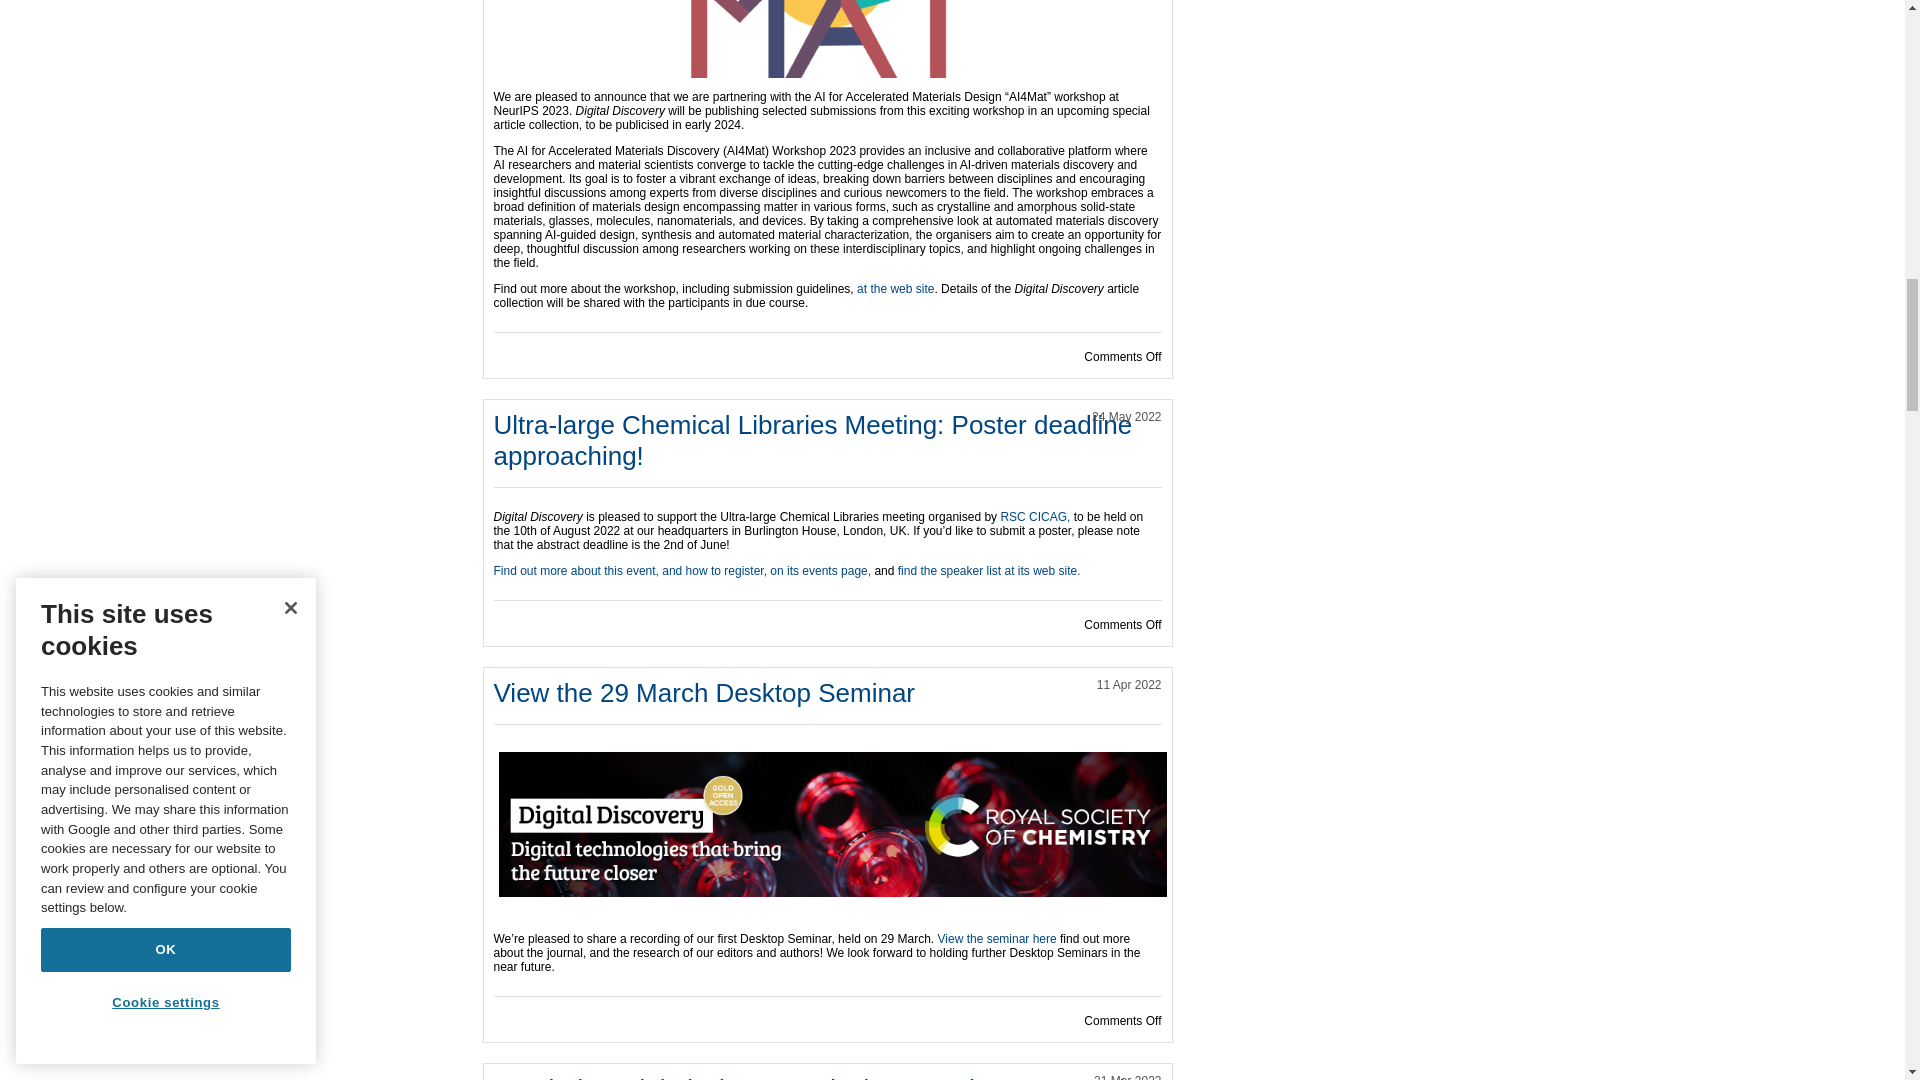  Describe the element at coordinates (704, 693) in the screenshot. I see `Permanent Link to View the 29 March Desktop Seminar` at that location.